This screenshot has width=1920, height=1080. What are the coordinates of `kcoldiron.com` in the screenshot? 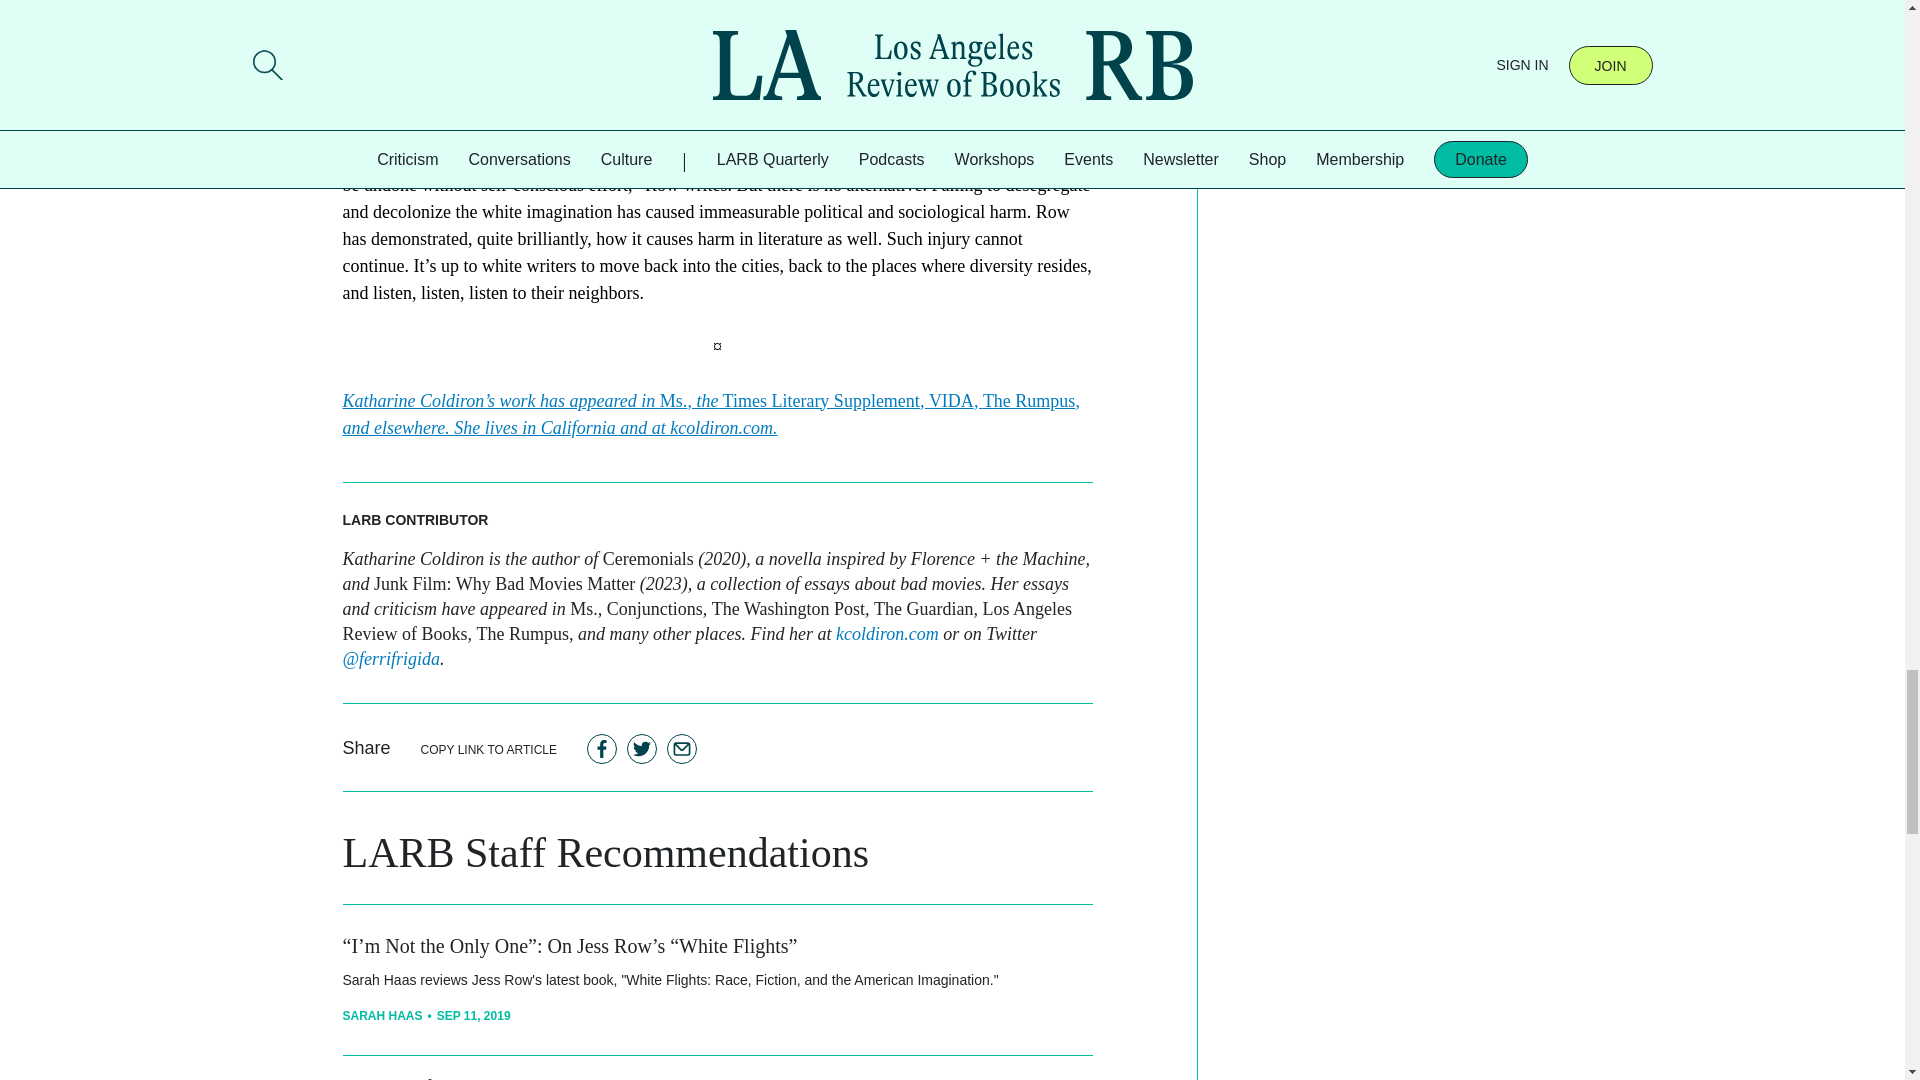 It's located at (886, 634).